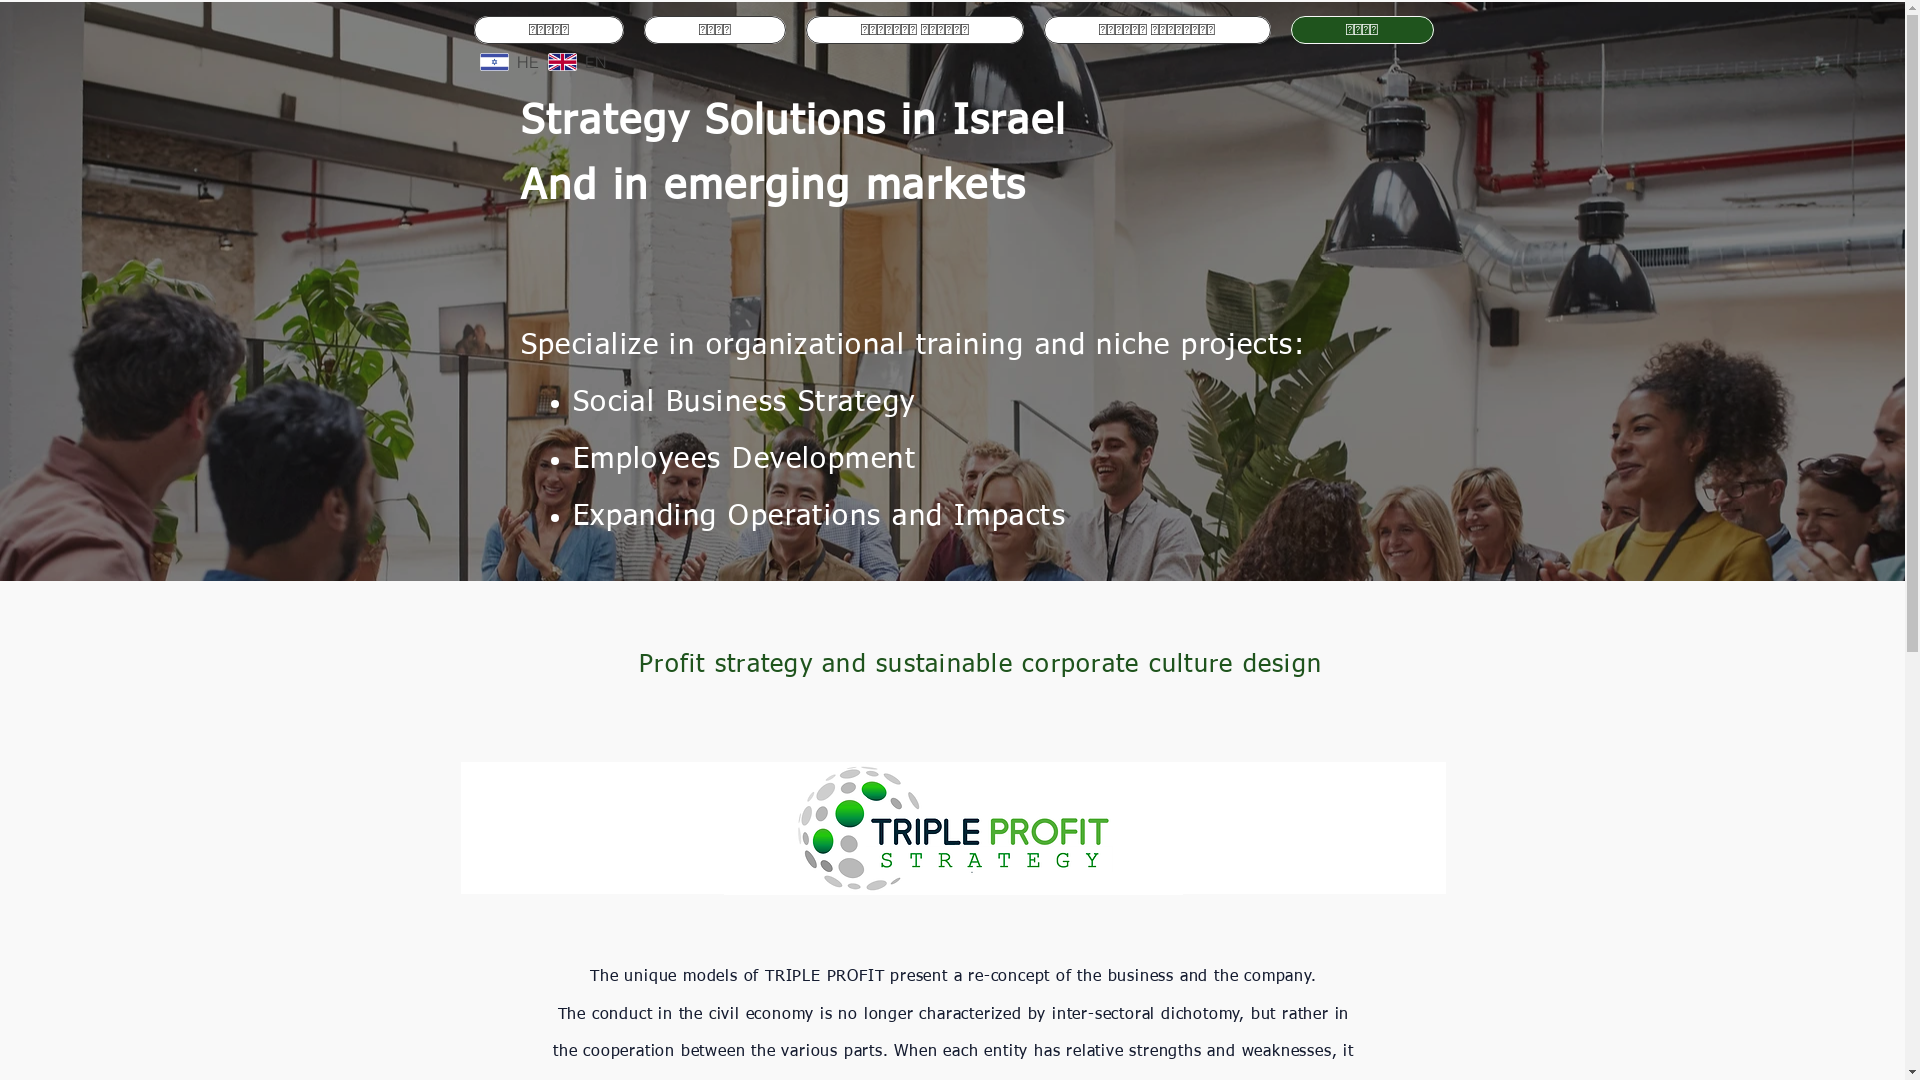 The height and width of the screenshot is (1080, 1920). Describe the element at coordinates (578, 62) in the screenshot. I see `EN` at that location.